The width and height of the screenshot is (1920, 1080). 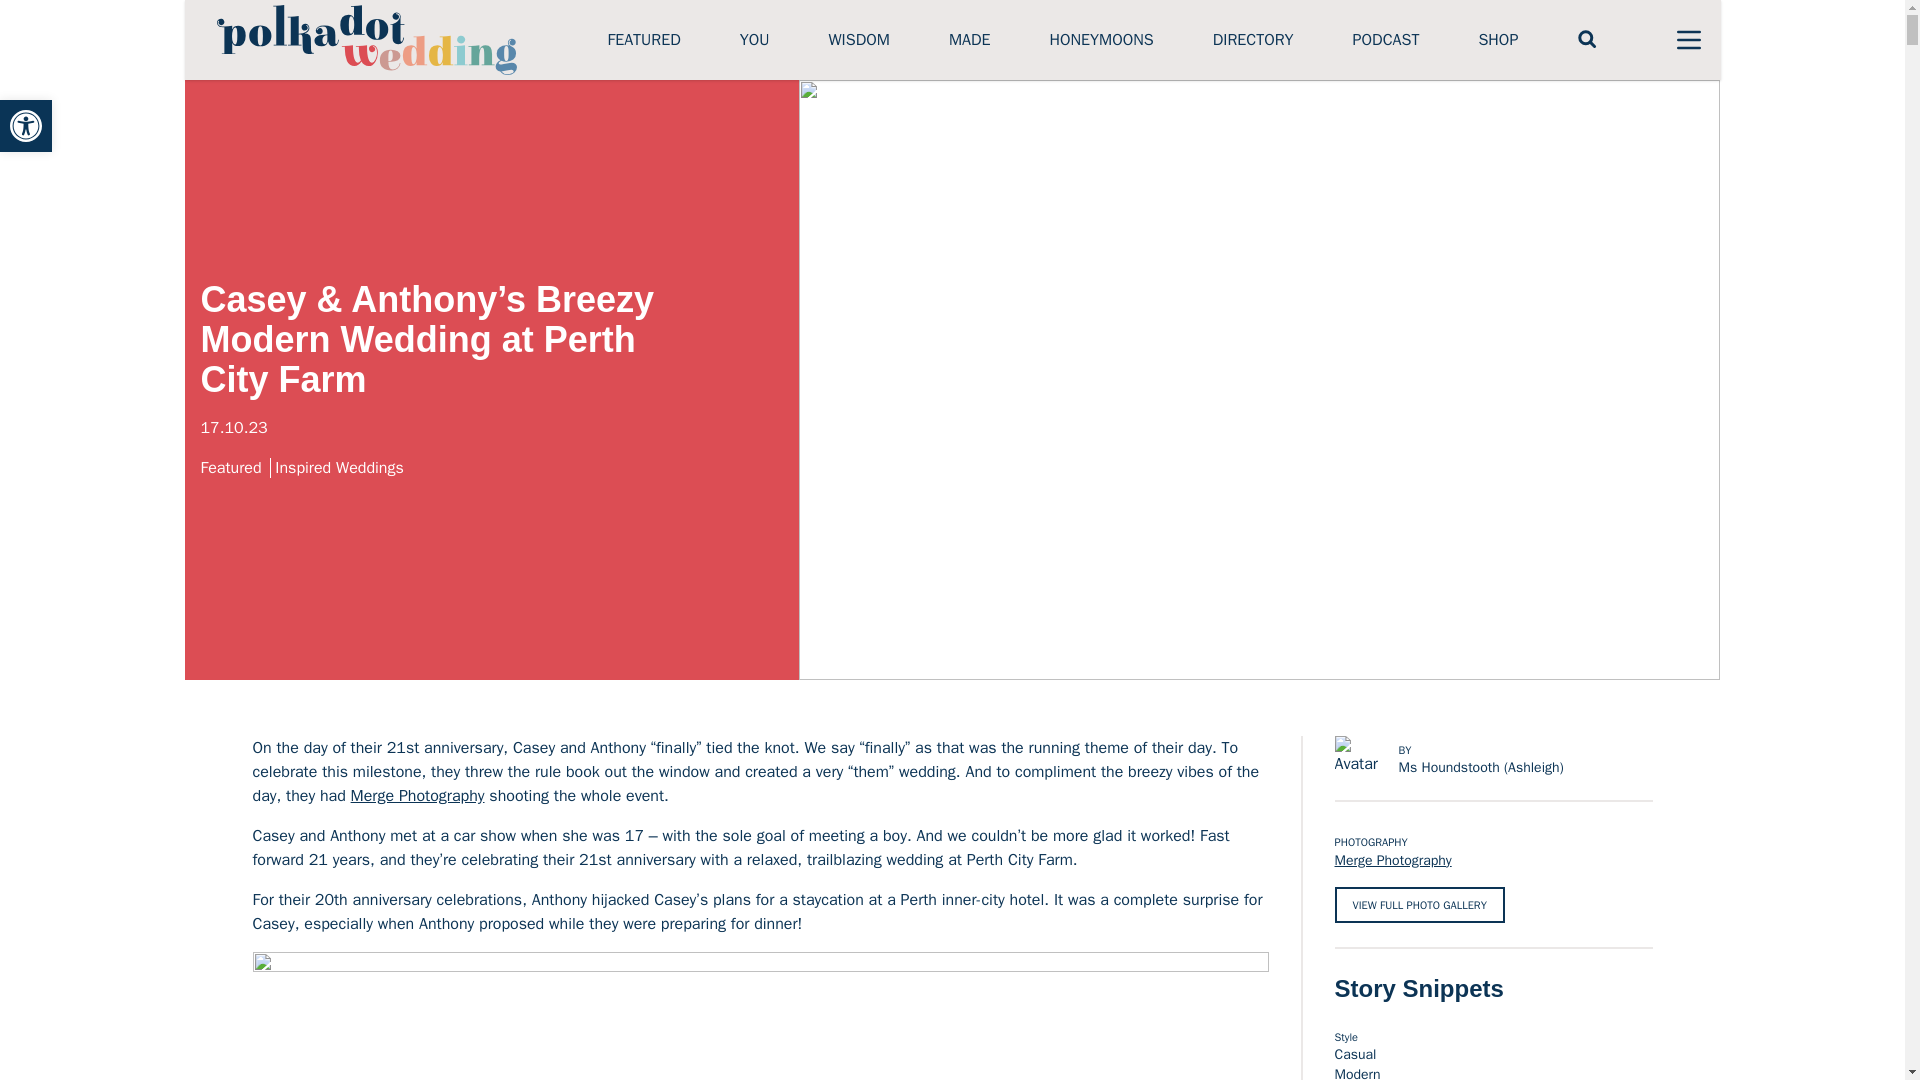 I want to click on FEATURED, so click(x=644, y=40).